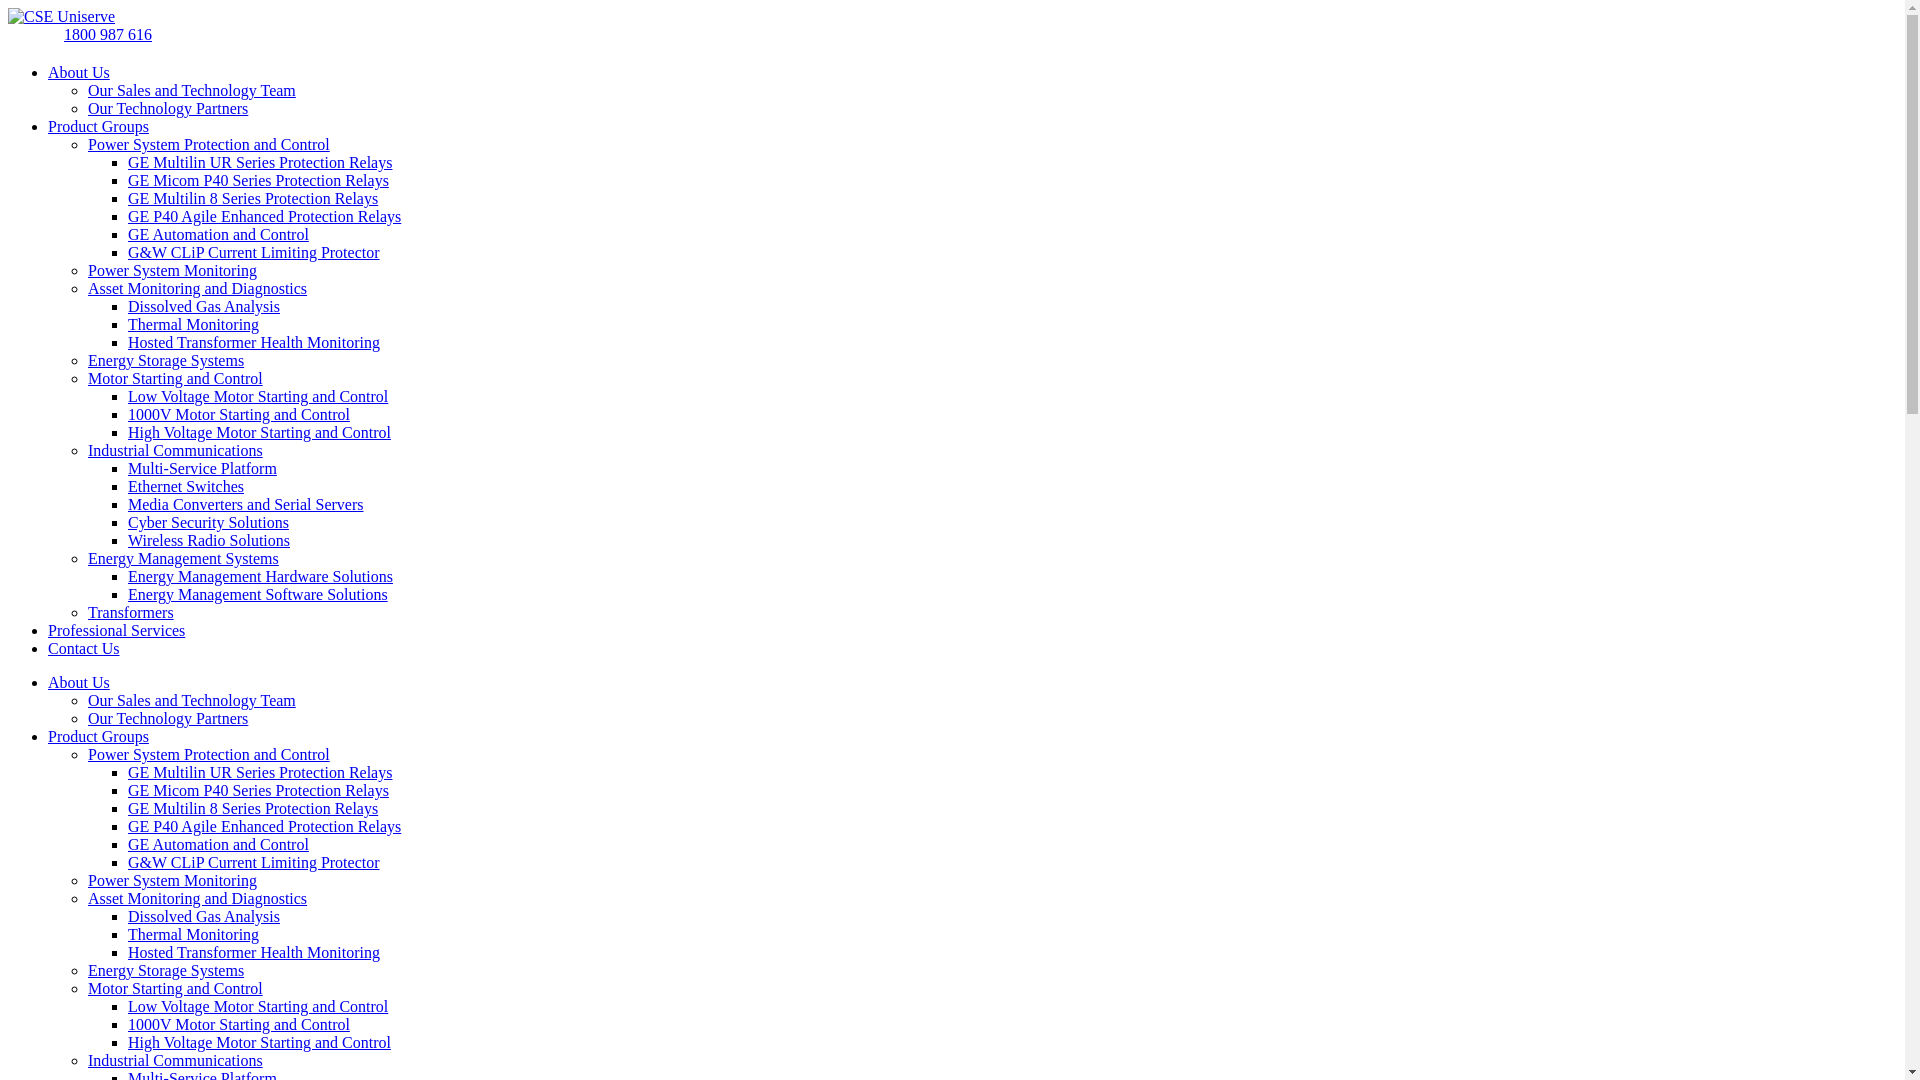 Image resolution: width=1920 pixels, height=1080 pixels. What do you see at coordinates (204, 916) in the screenshot?
I see `Dissolved Gas Analysis` at bounding box center [204, 916].